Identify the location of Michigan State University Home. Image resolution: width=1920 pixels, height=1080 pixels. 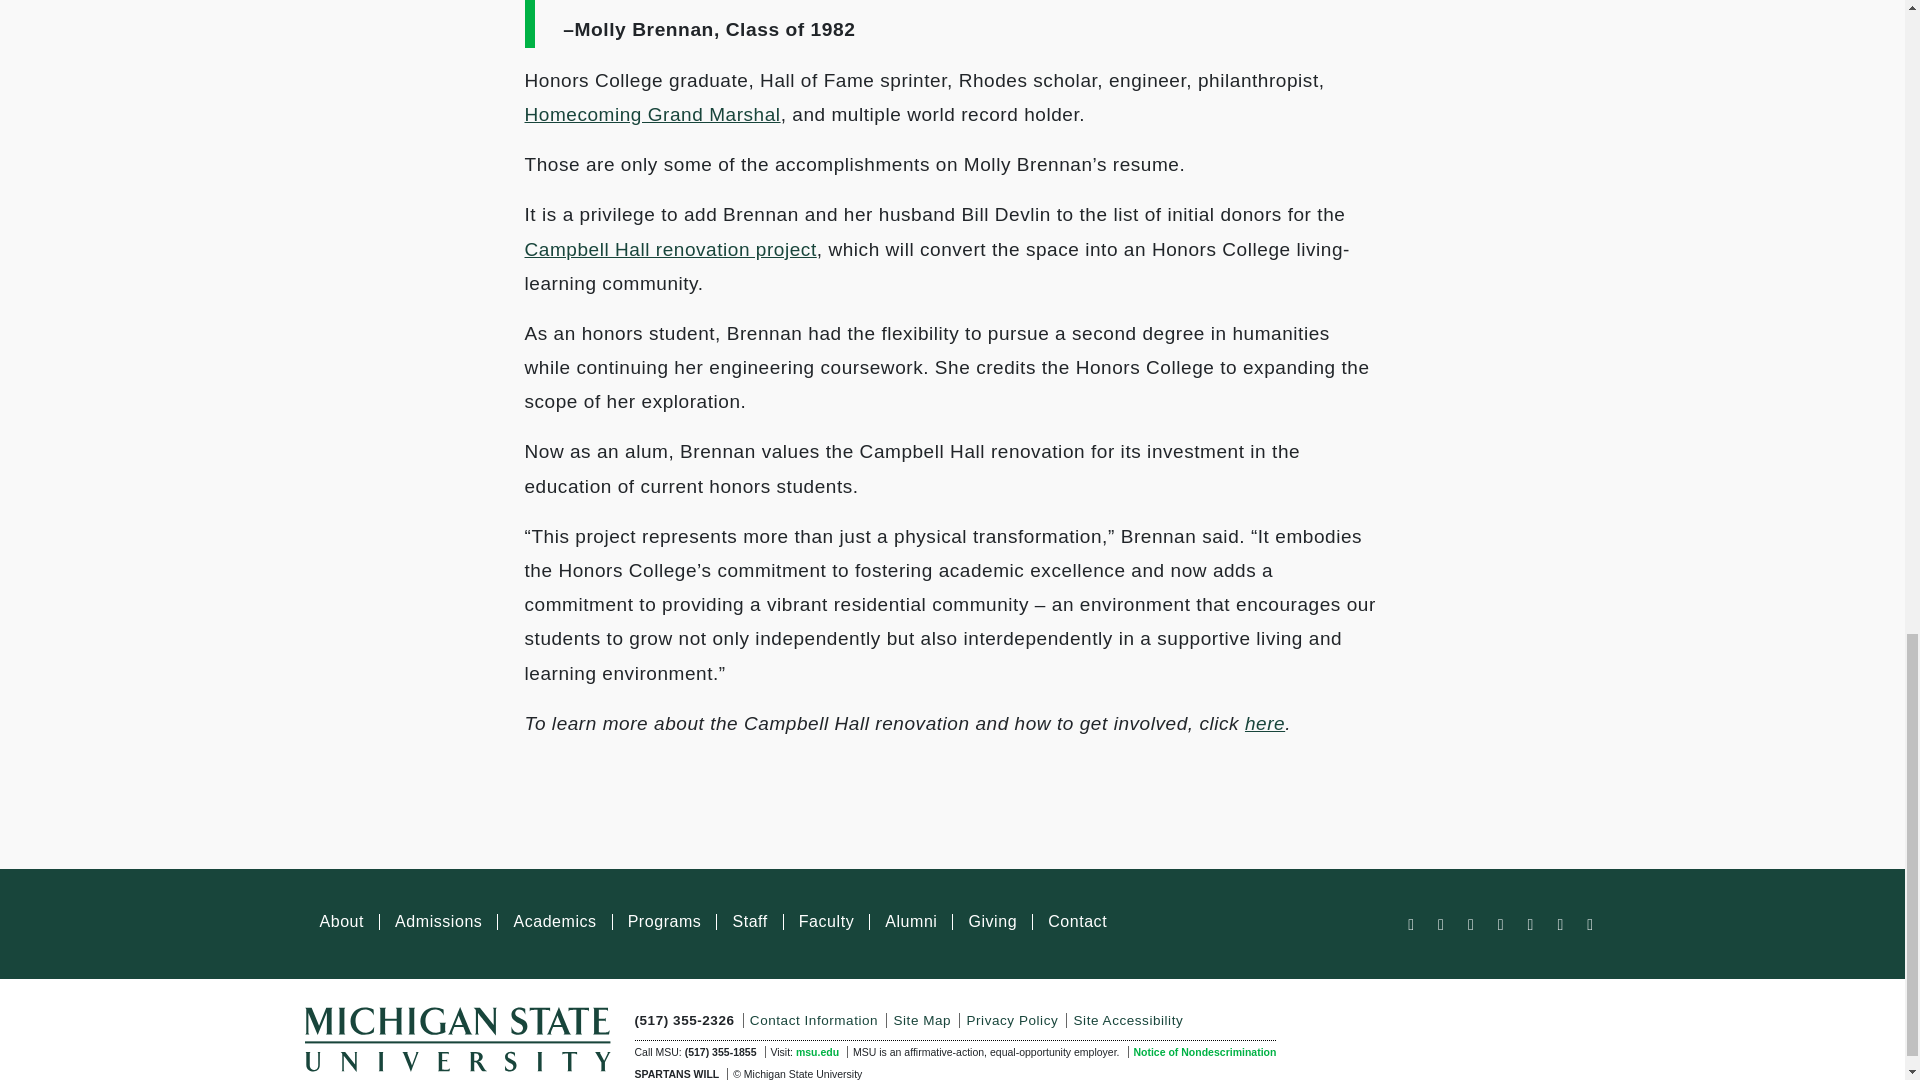
(456, 1036).